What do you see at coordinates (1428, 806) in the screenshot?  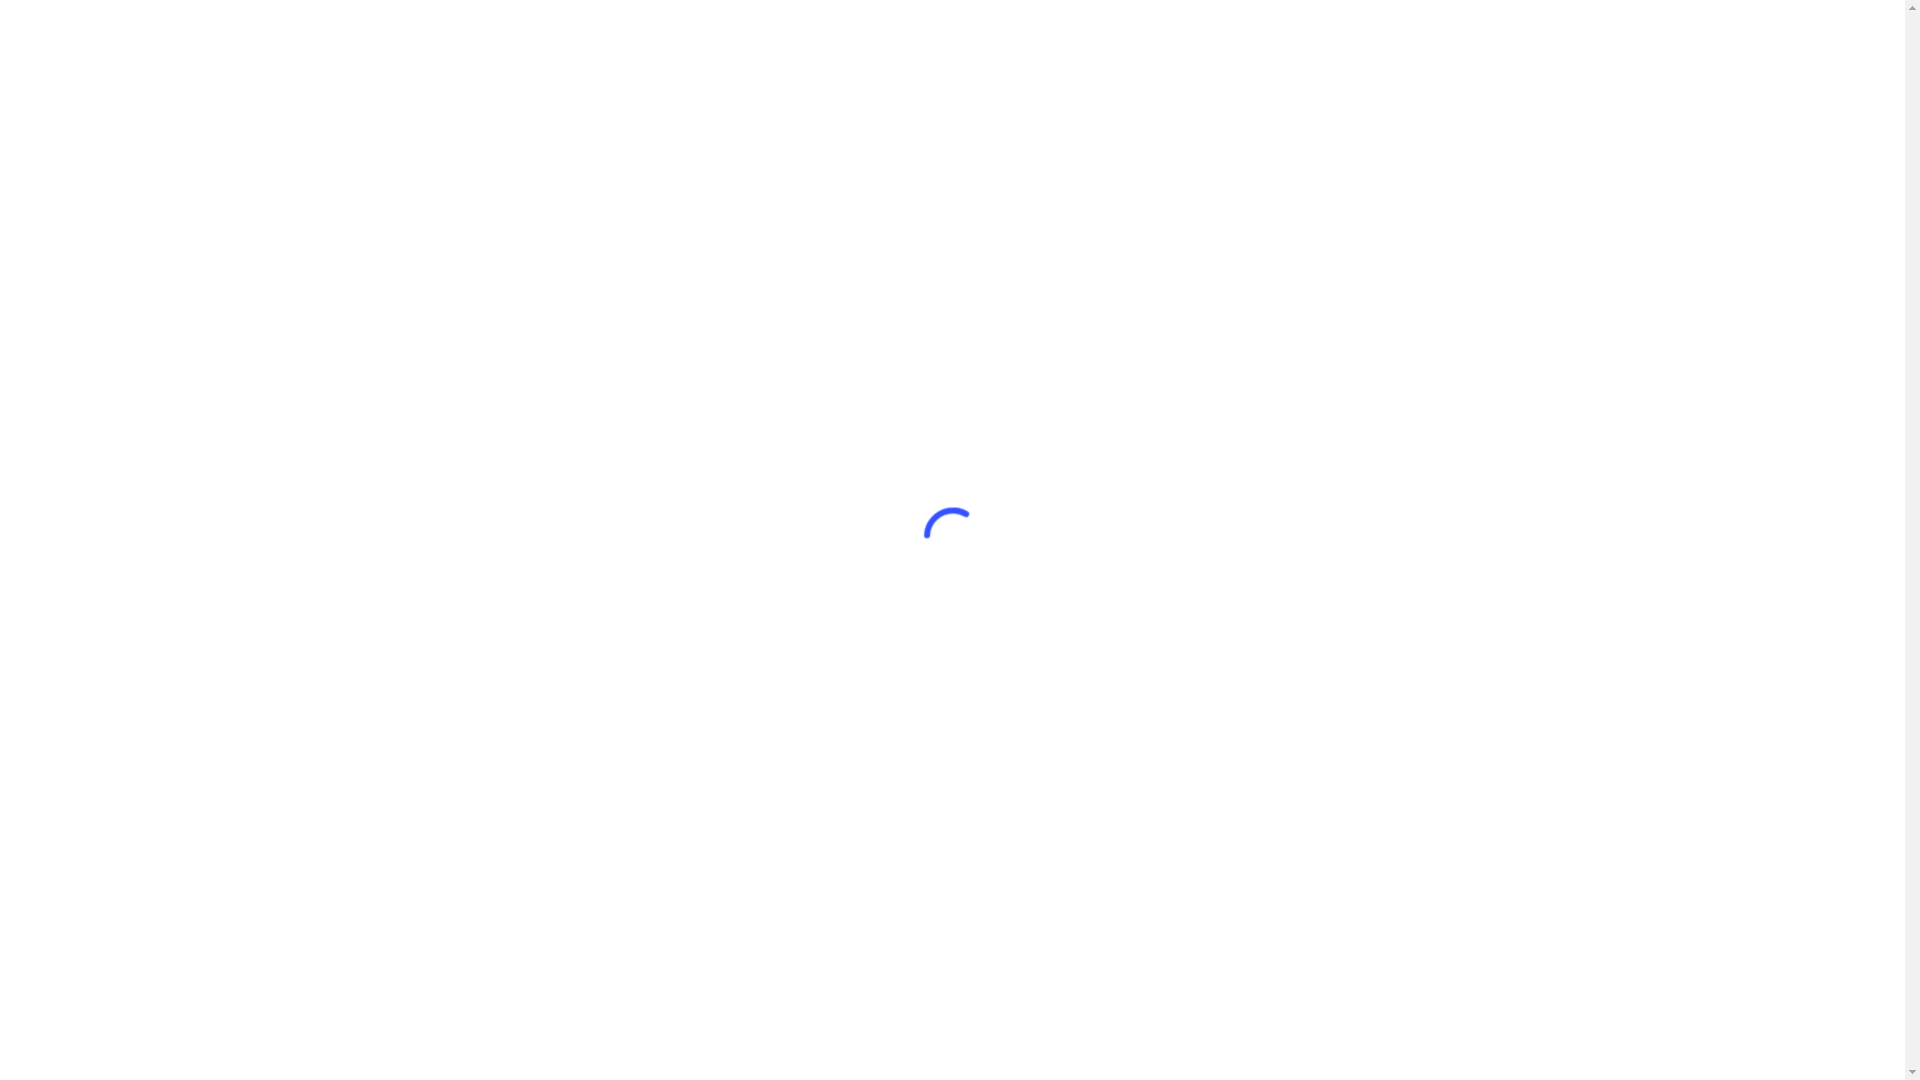 I see `WordPress.org` at bounding box center [1428, 806].